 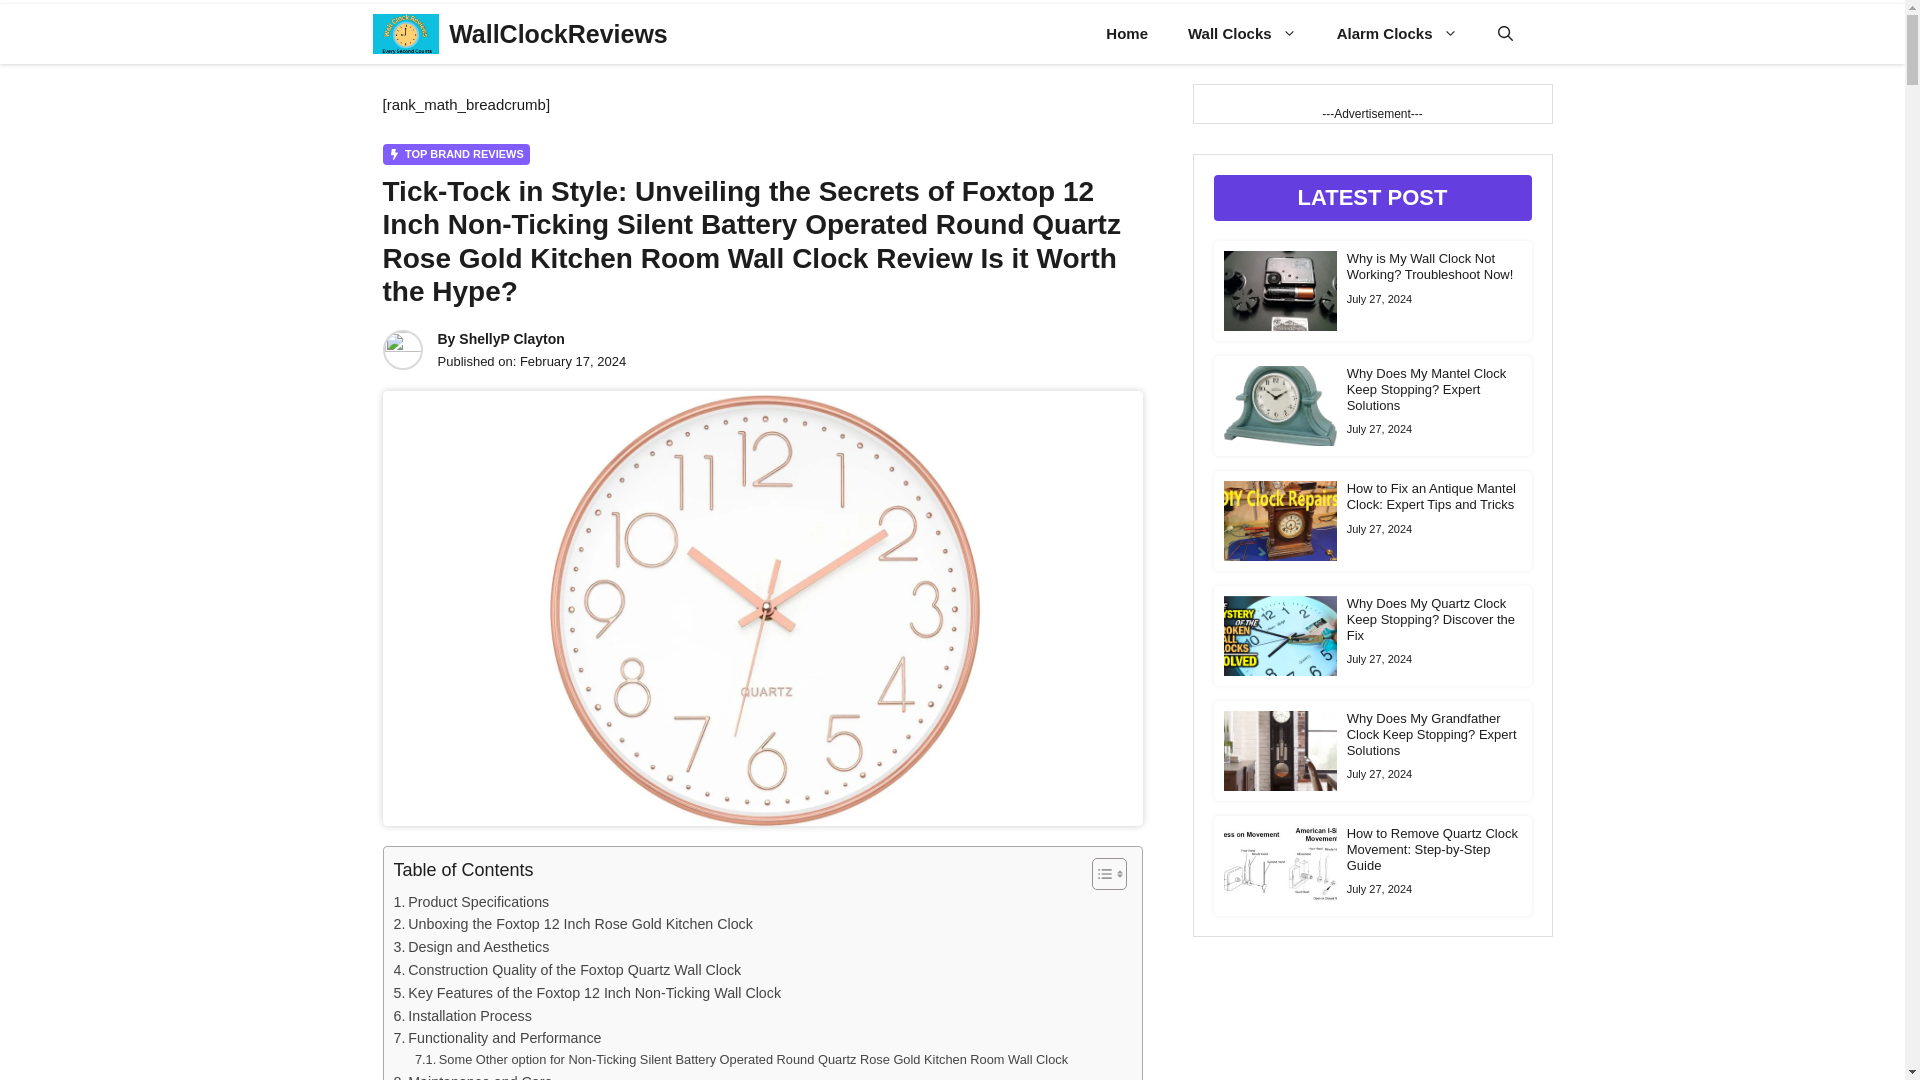 I want to click on Construction Quality of the Foxtop Quartz Wall Clock, so click(x=567, y=970).